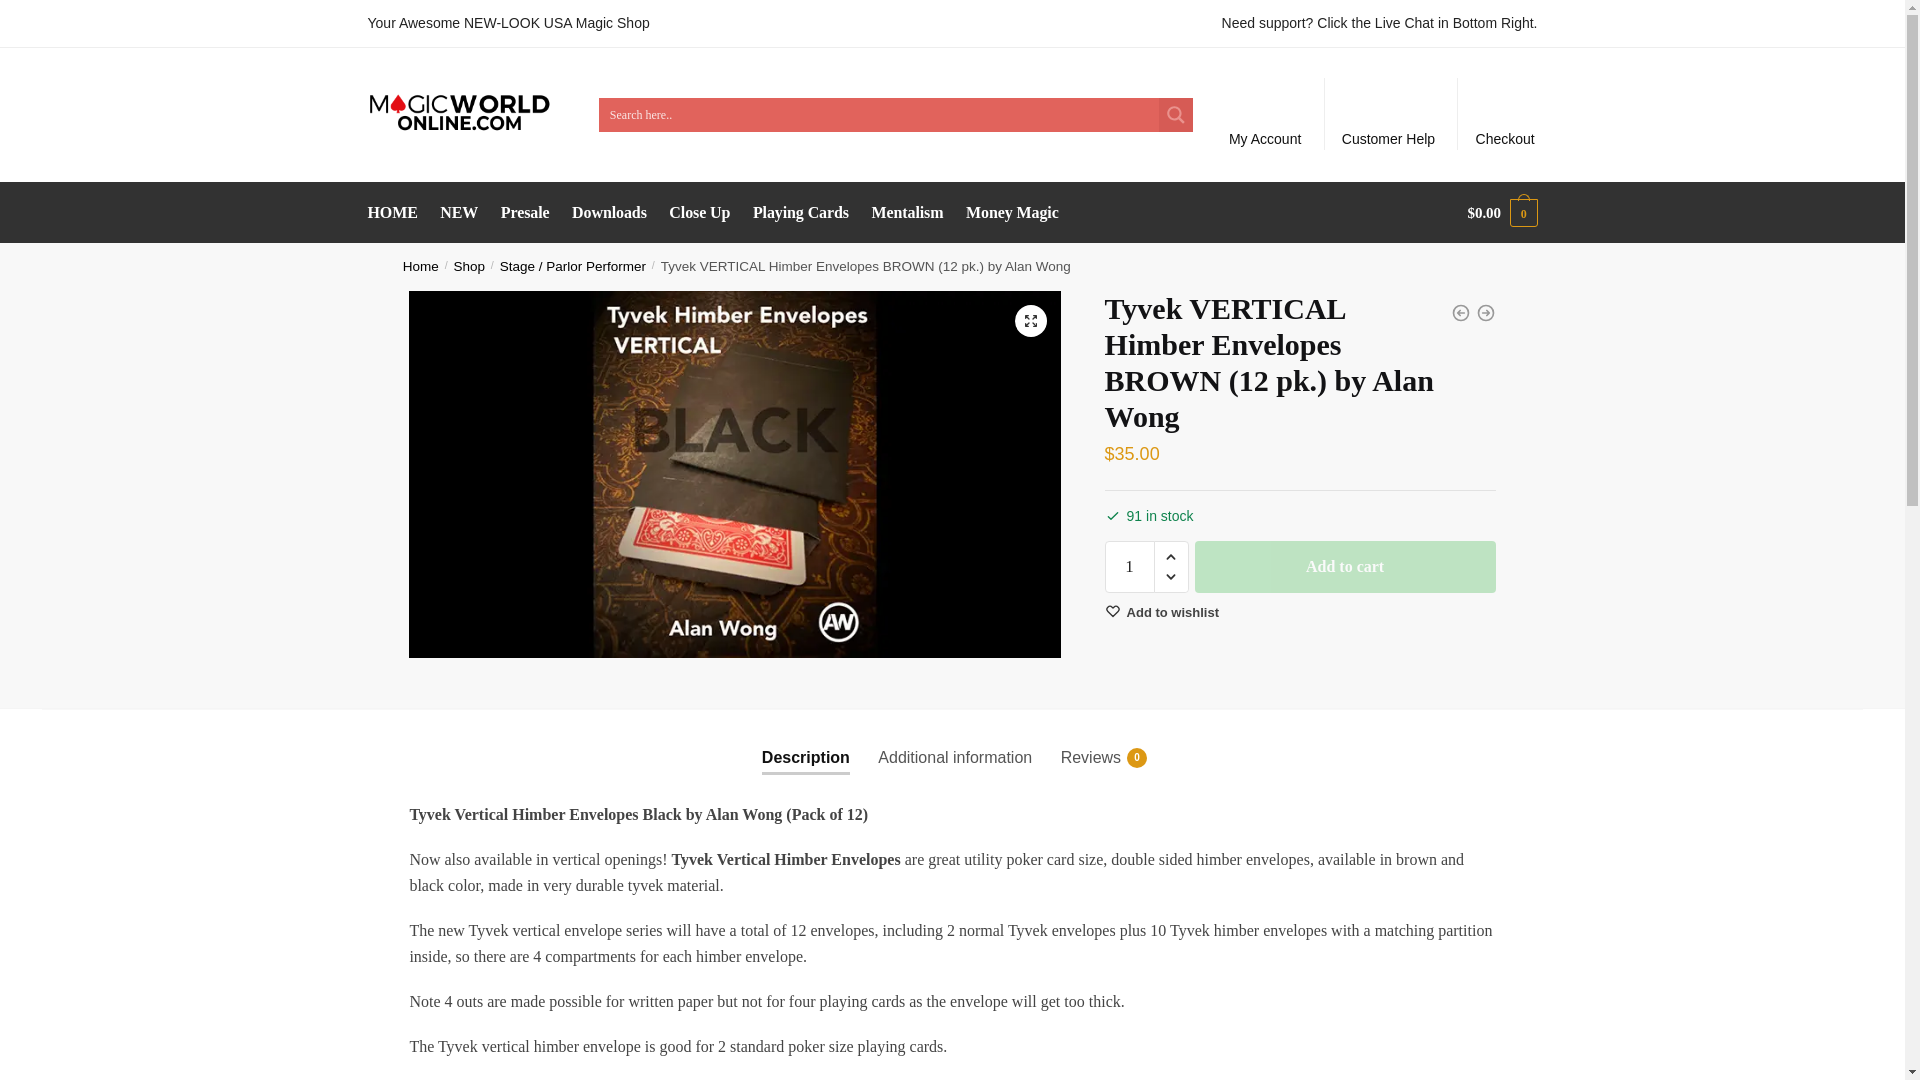 The width and height of the screenshot is (1920, 1080). I want to click on Checkout, so click(1505, 114).